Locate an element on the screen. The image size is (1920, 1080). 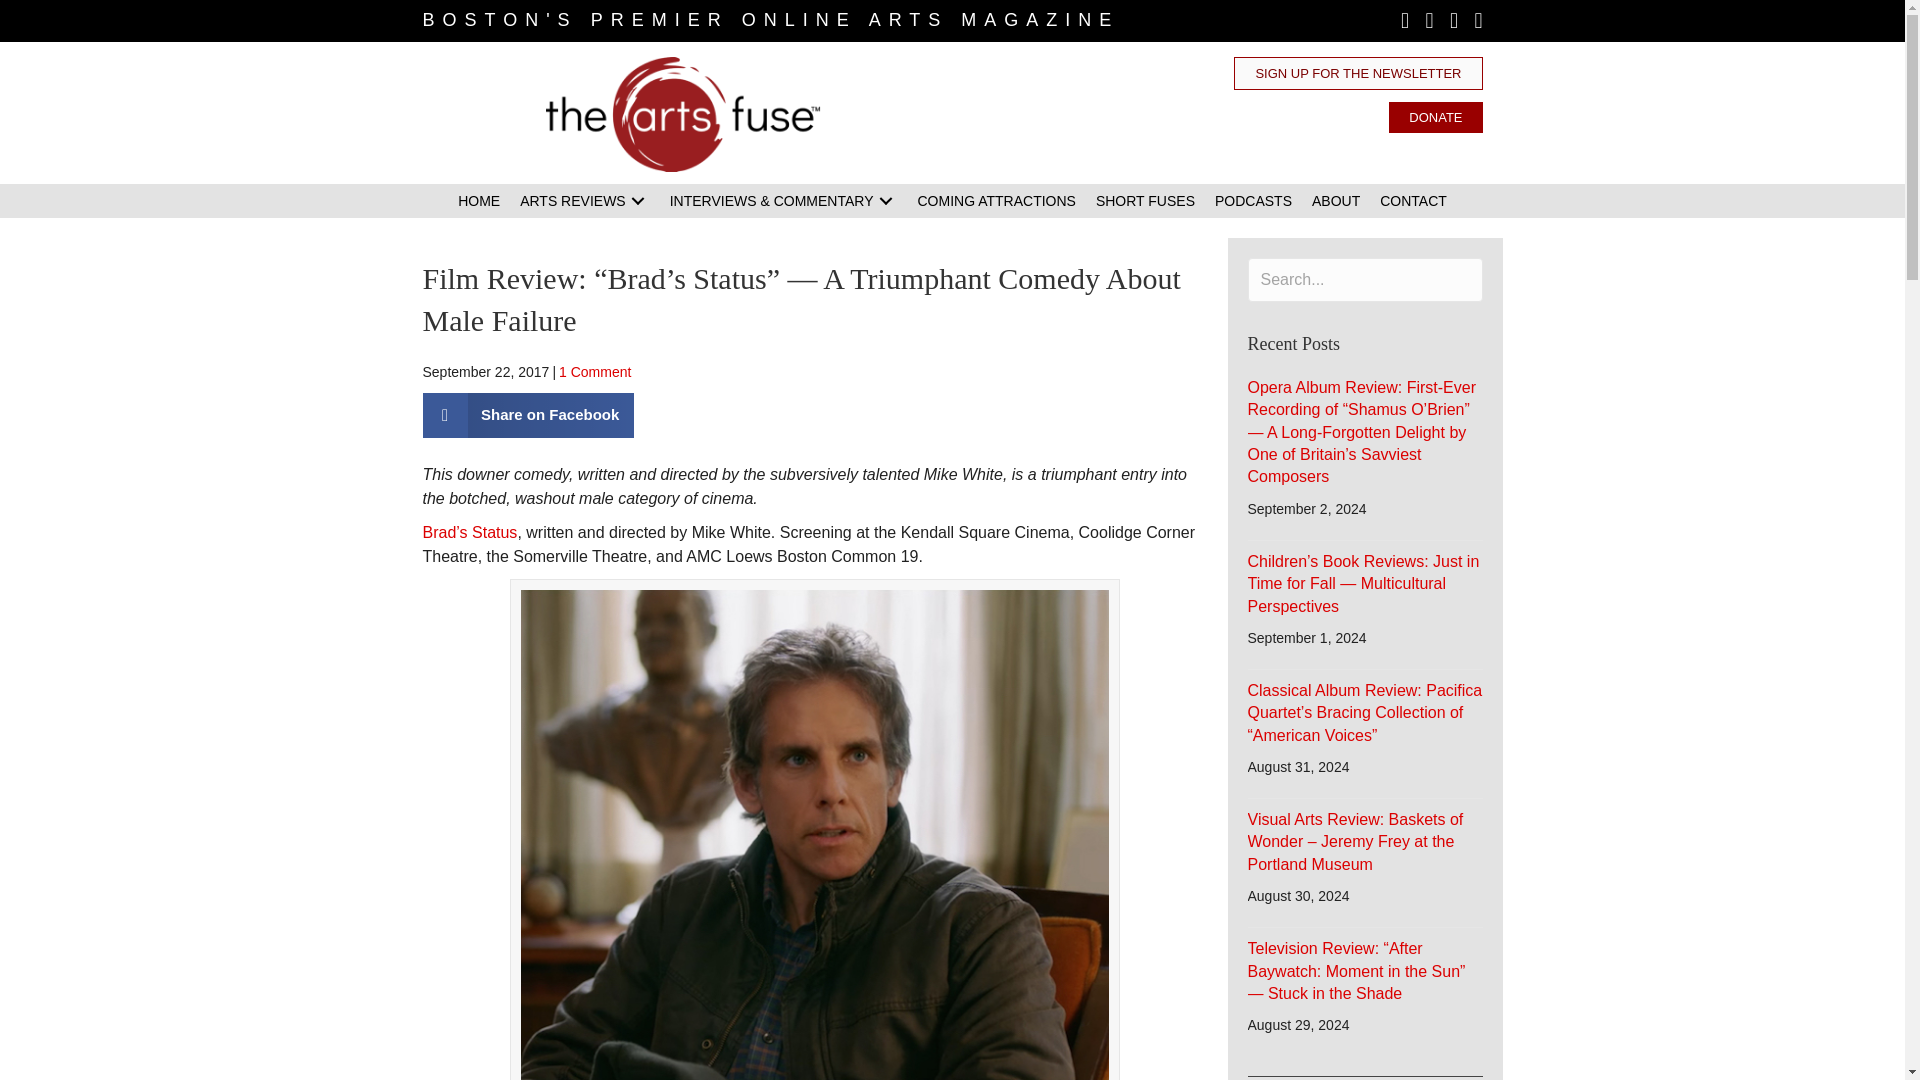
1 Comment is located at coordinates (594, 372).